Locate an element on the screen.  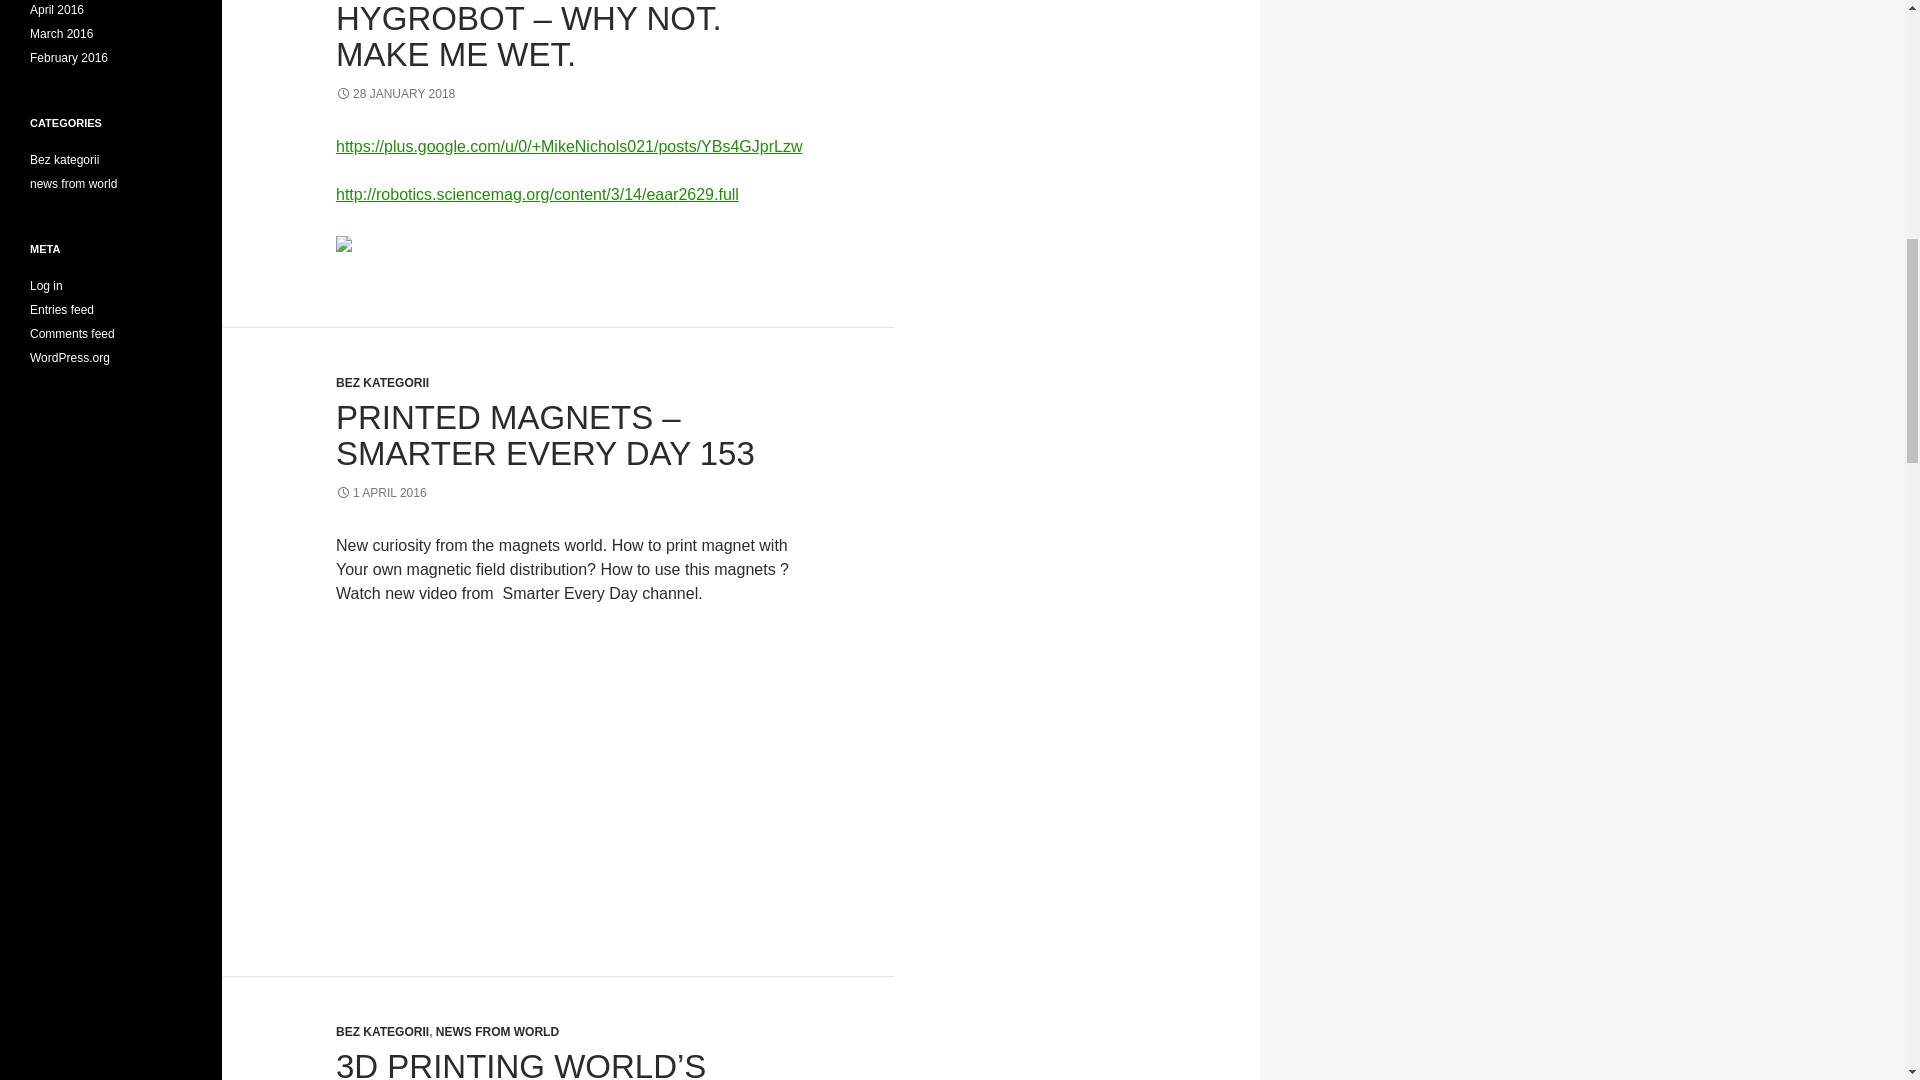
BEZ KATEGORII is located at coordinates (382, 1031).